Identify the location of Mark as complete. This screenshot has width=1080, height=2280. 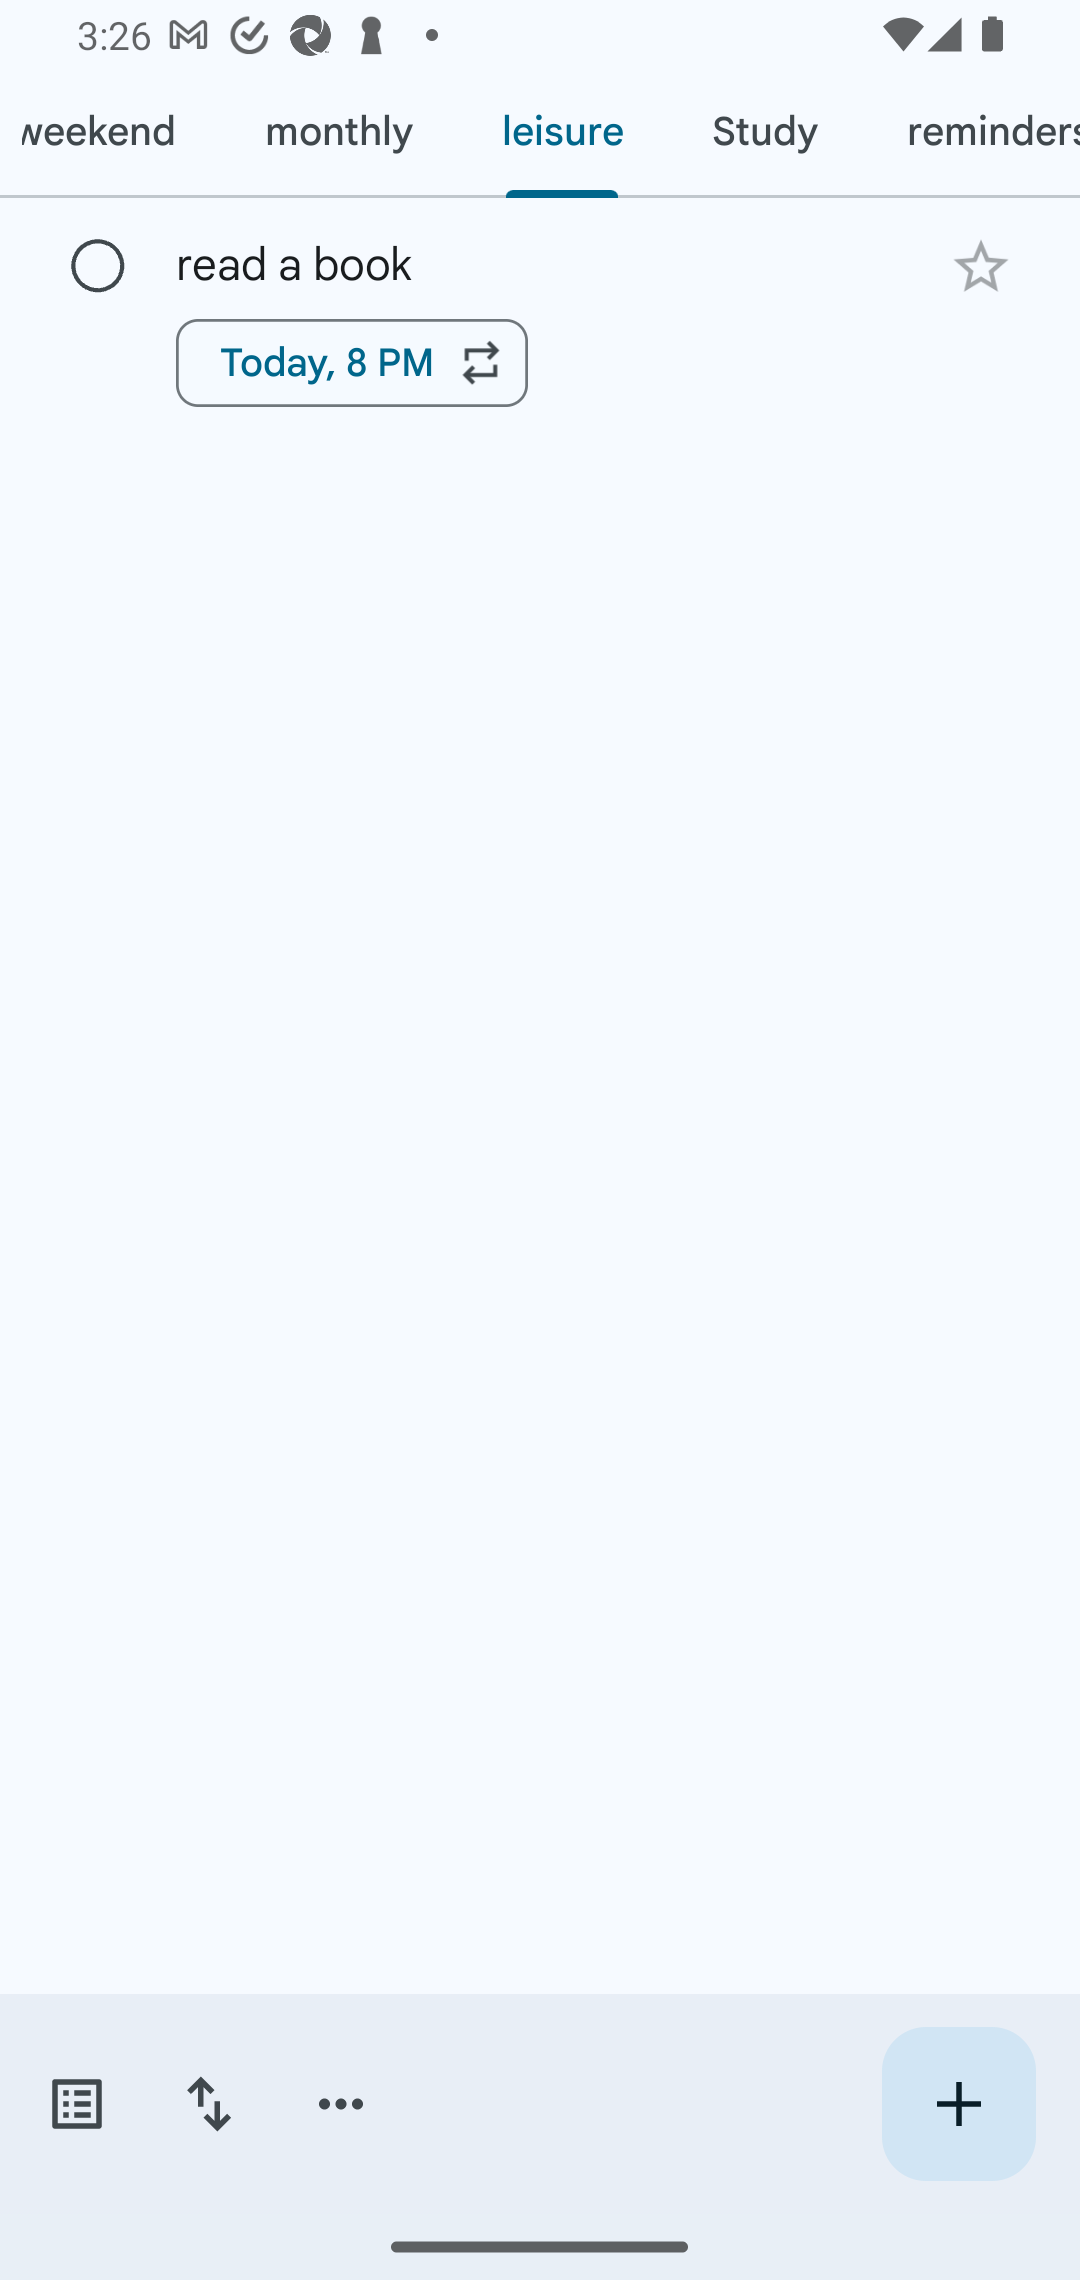
(98, 267).